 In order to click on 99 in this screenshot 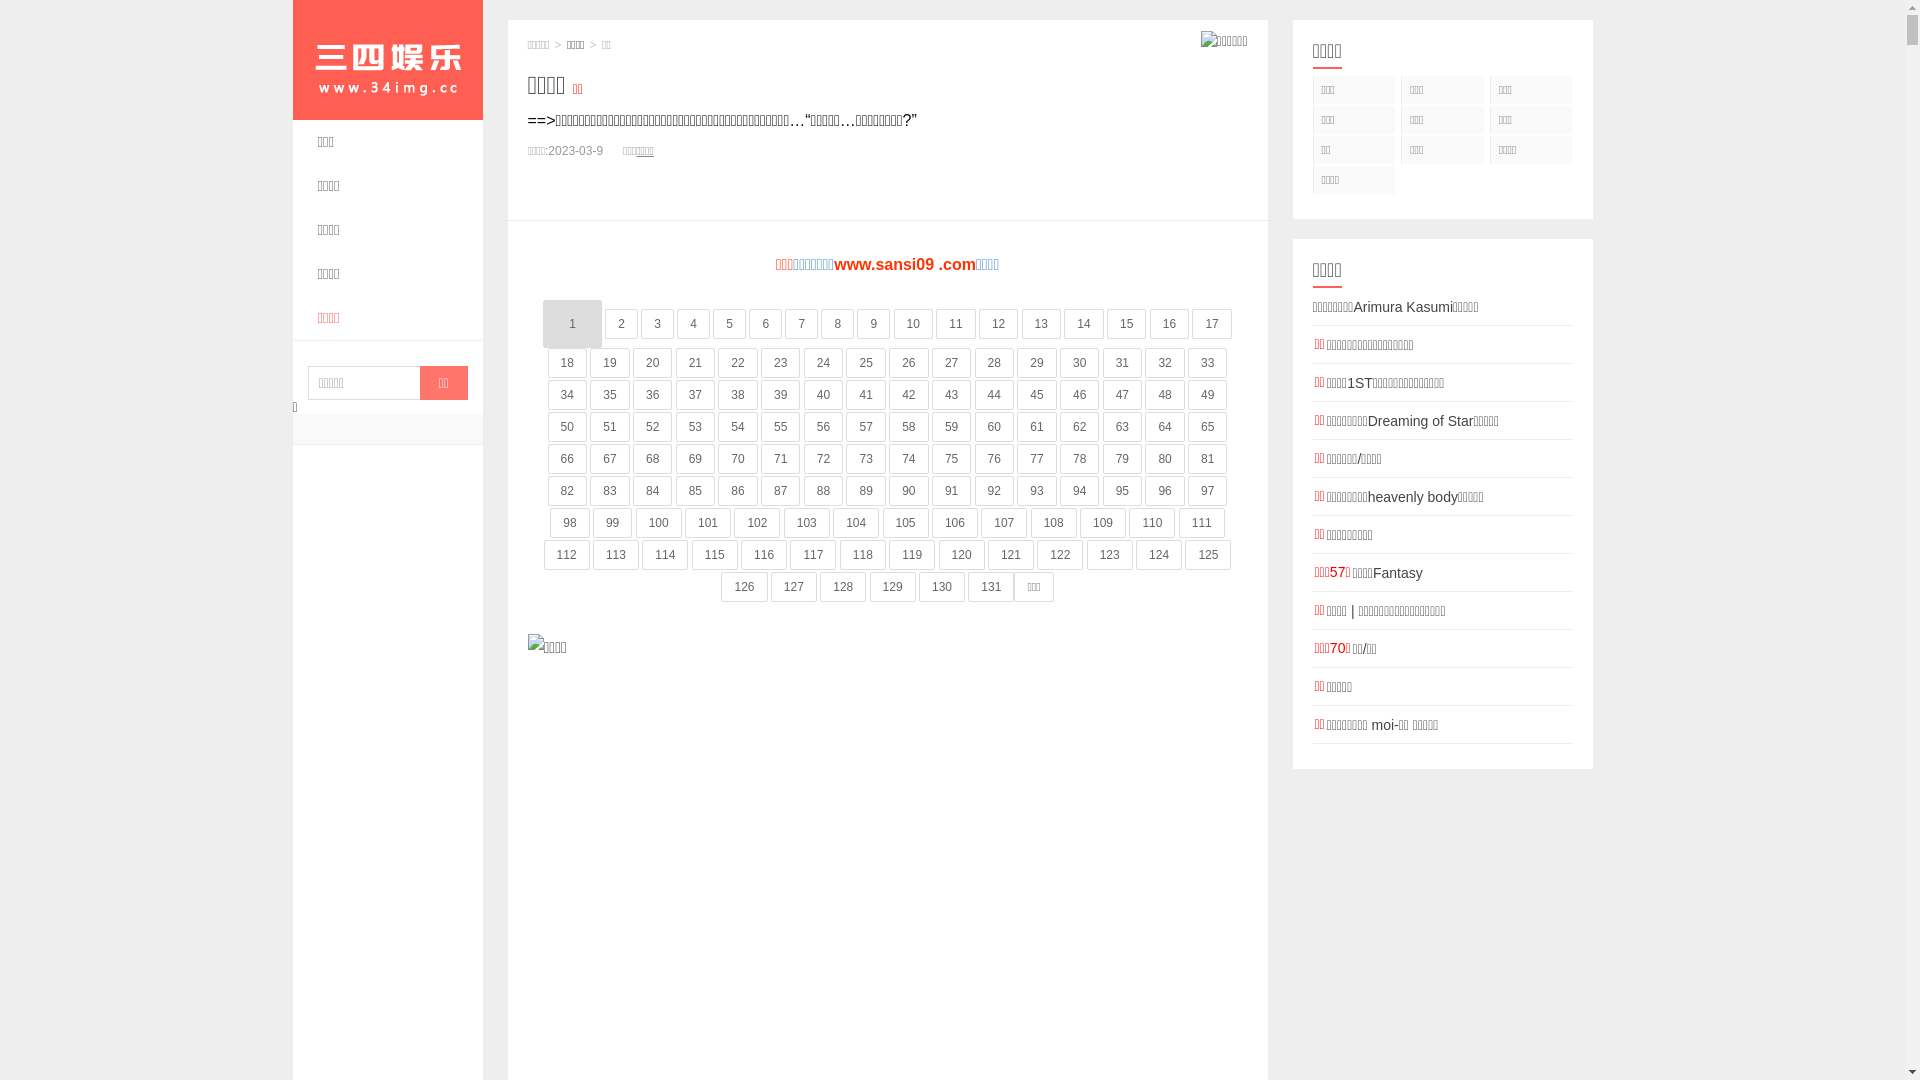, I will do `click(612, 523)`.